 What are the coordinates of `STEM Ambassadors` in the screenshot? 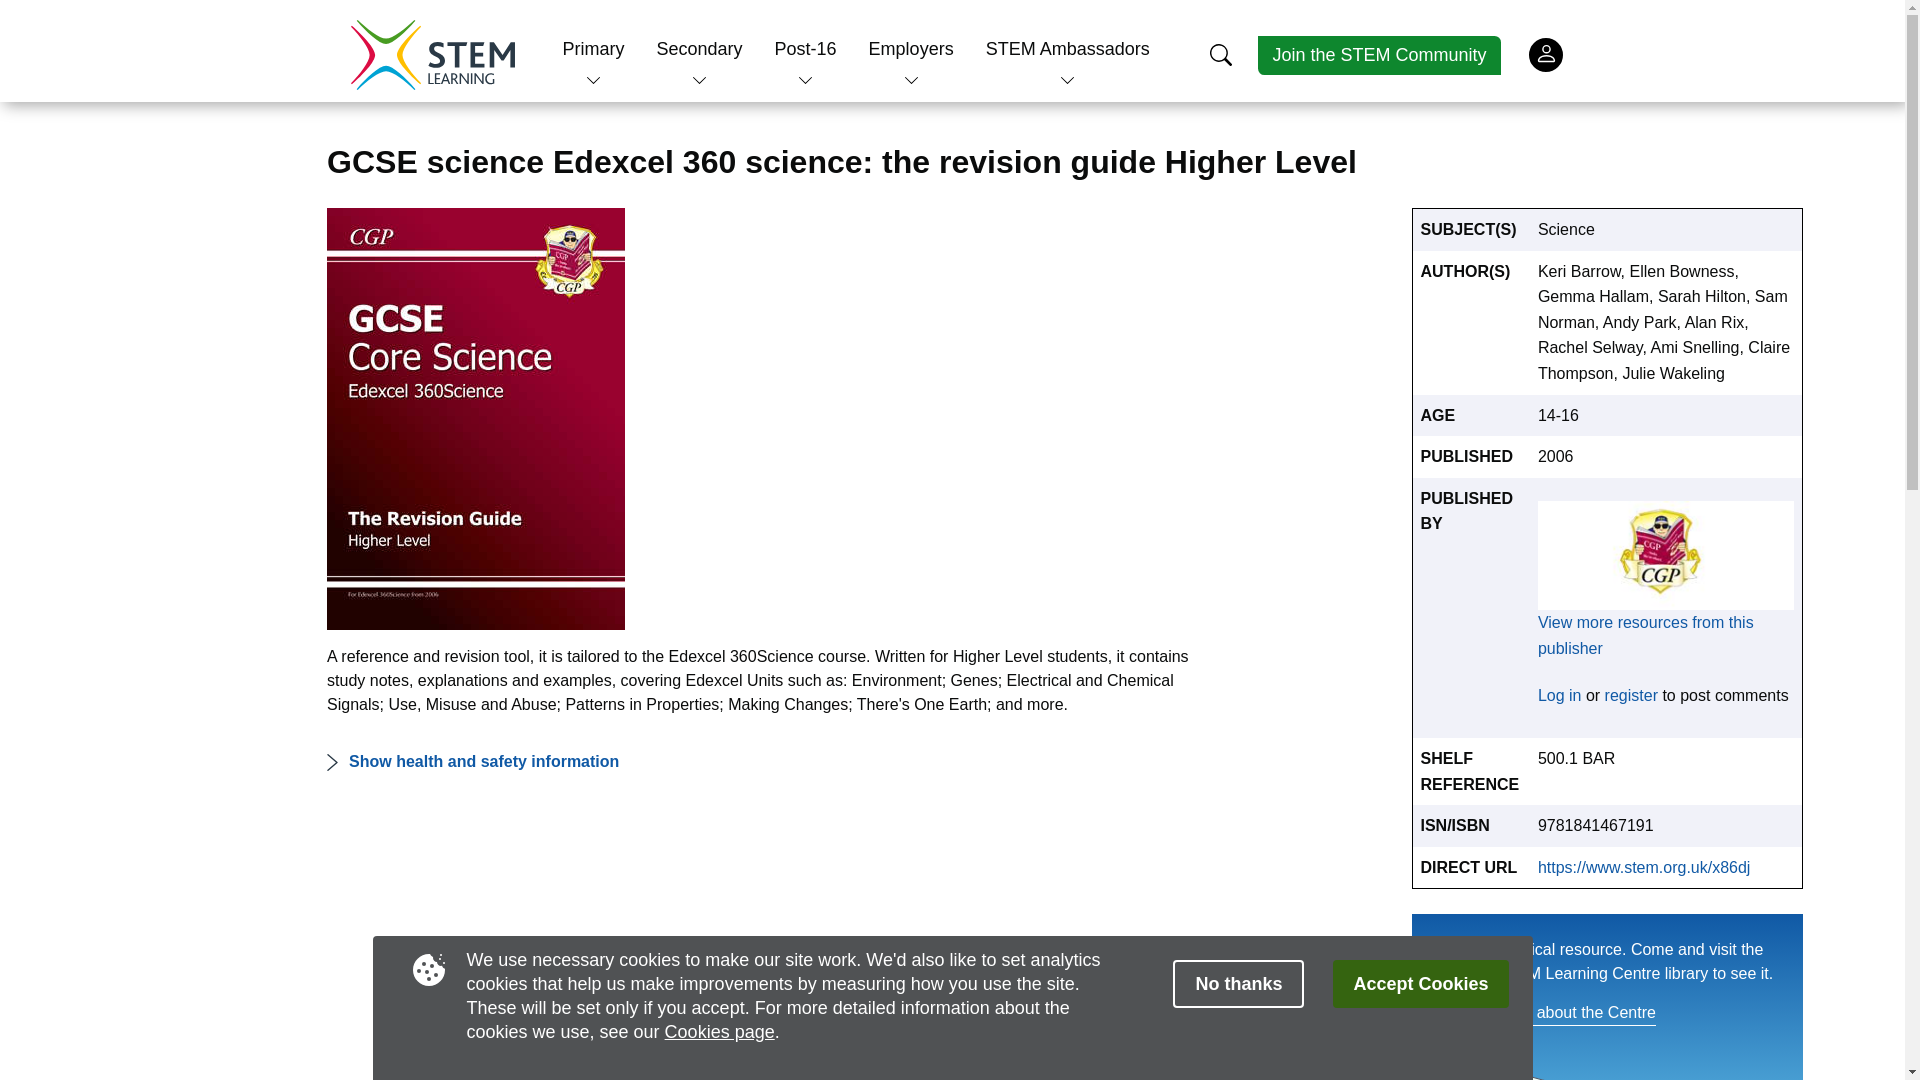 It's located at (1068, 48).